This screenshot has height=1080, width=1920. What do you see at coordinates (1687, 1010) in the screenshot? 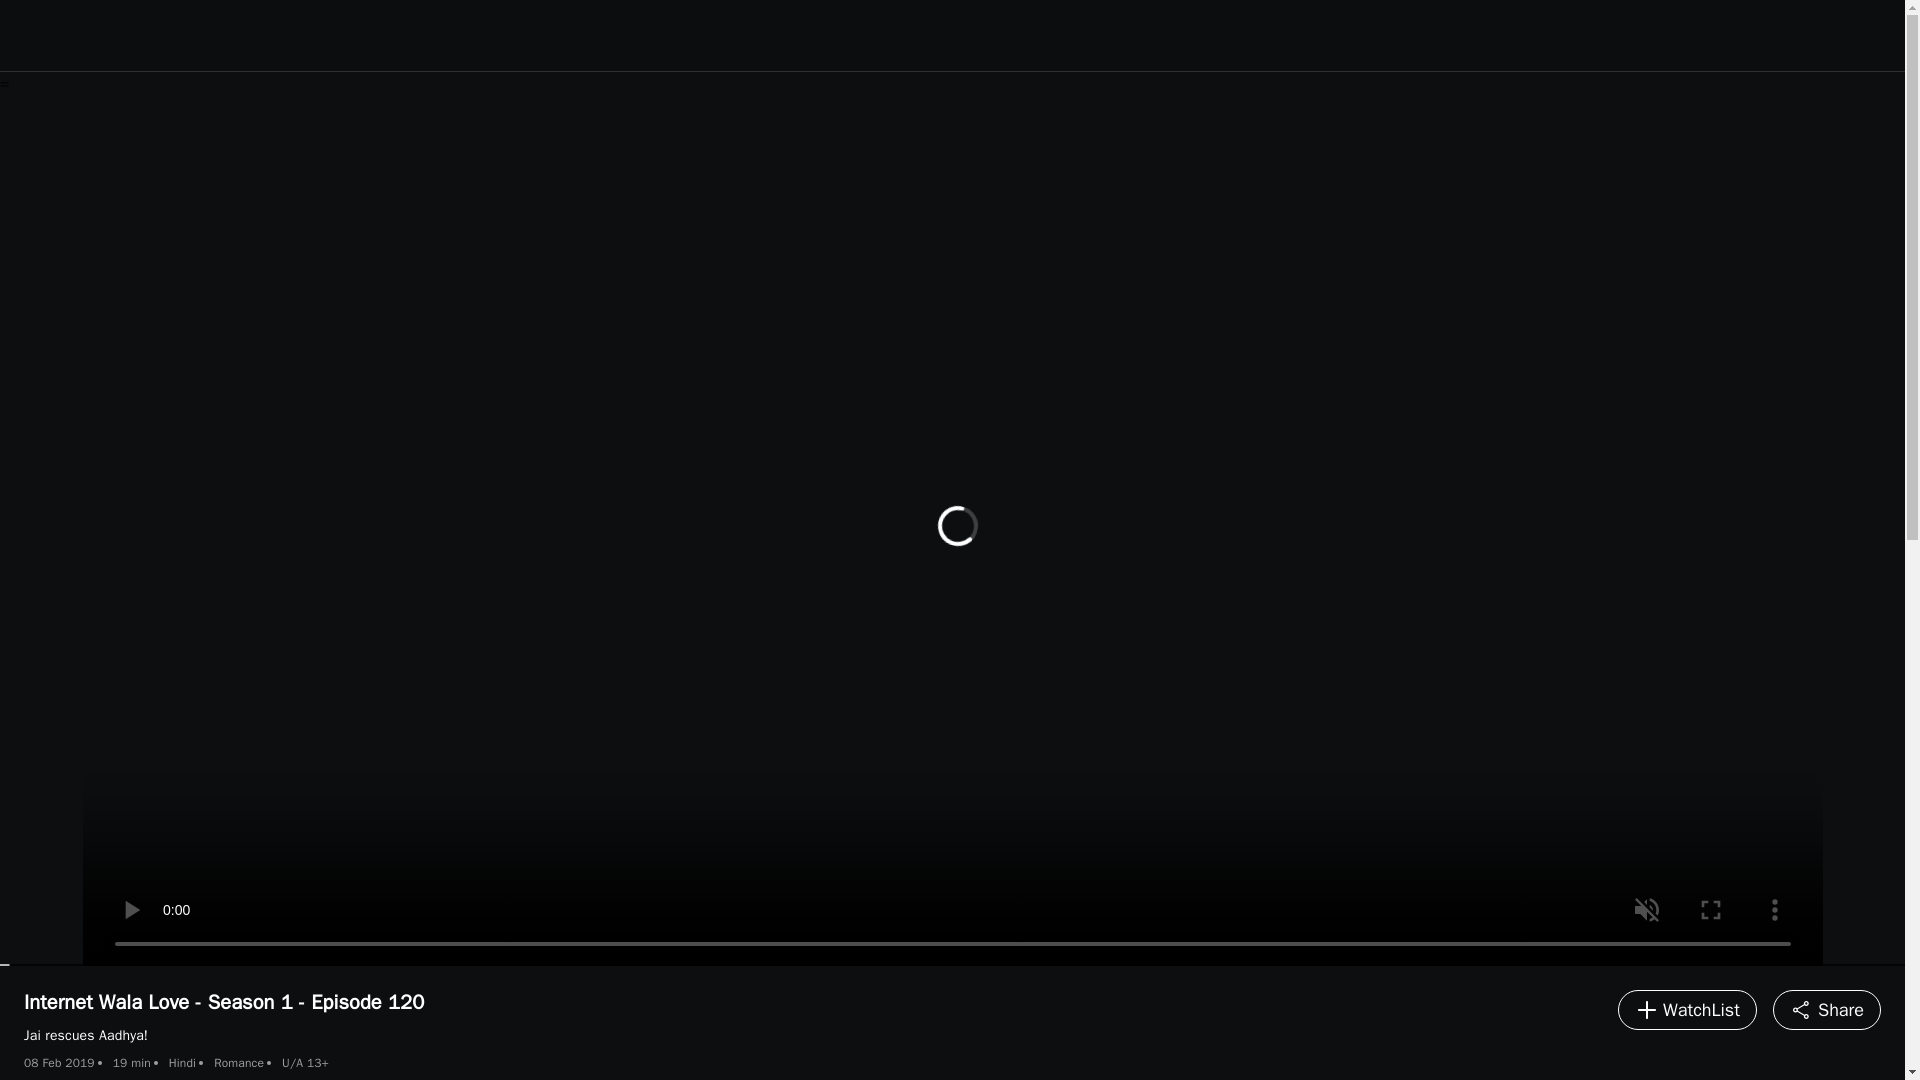
I see `WatchList` at bounding box center [1687, 1010].